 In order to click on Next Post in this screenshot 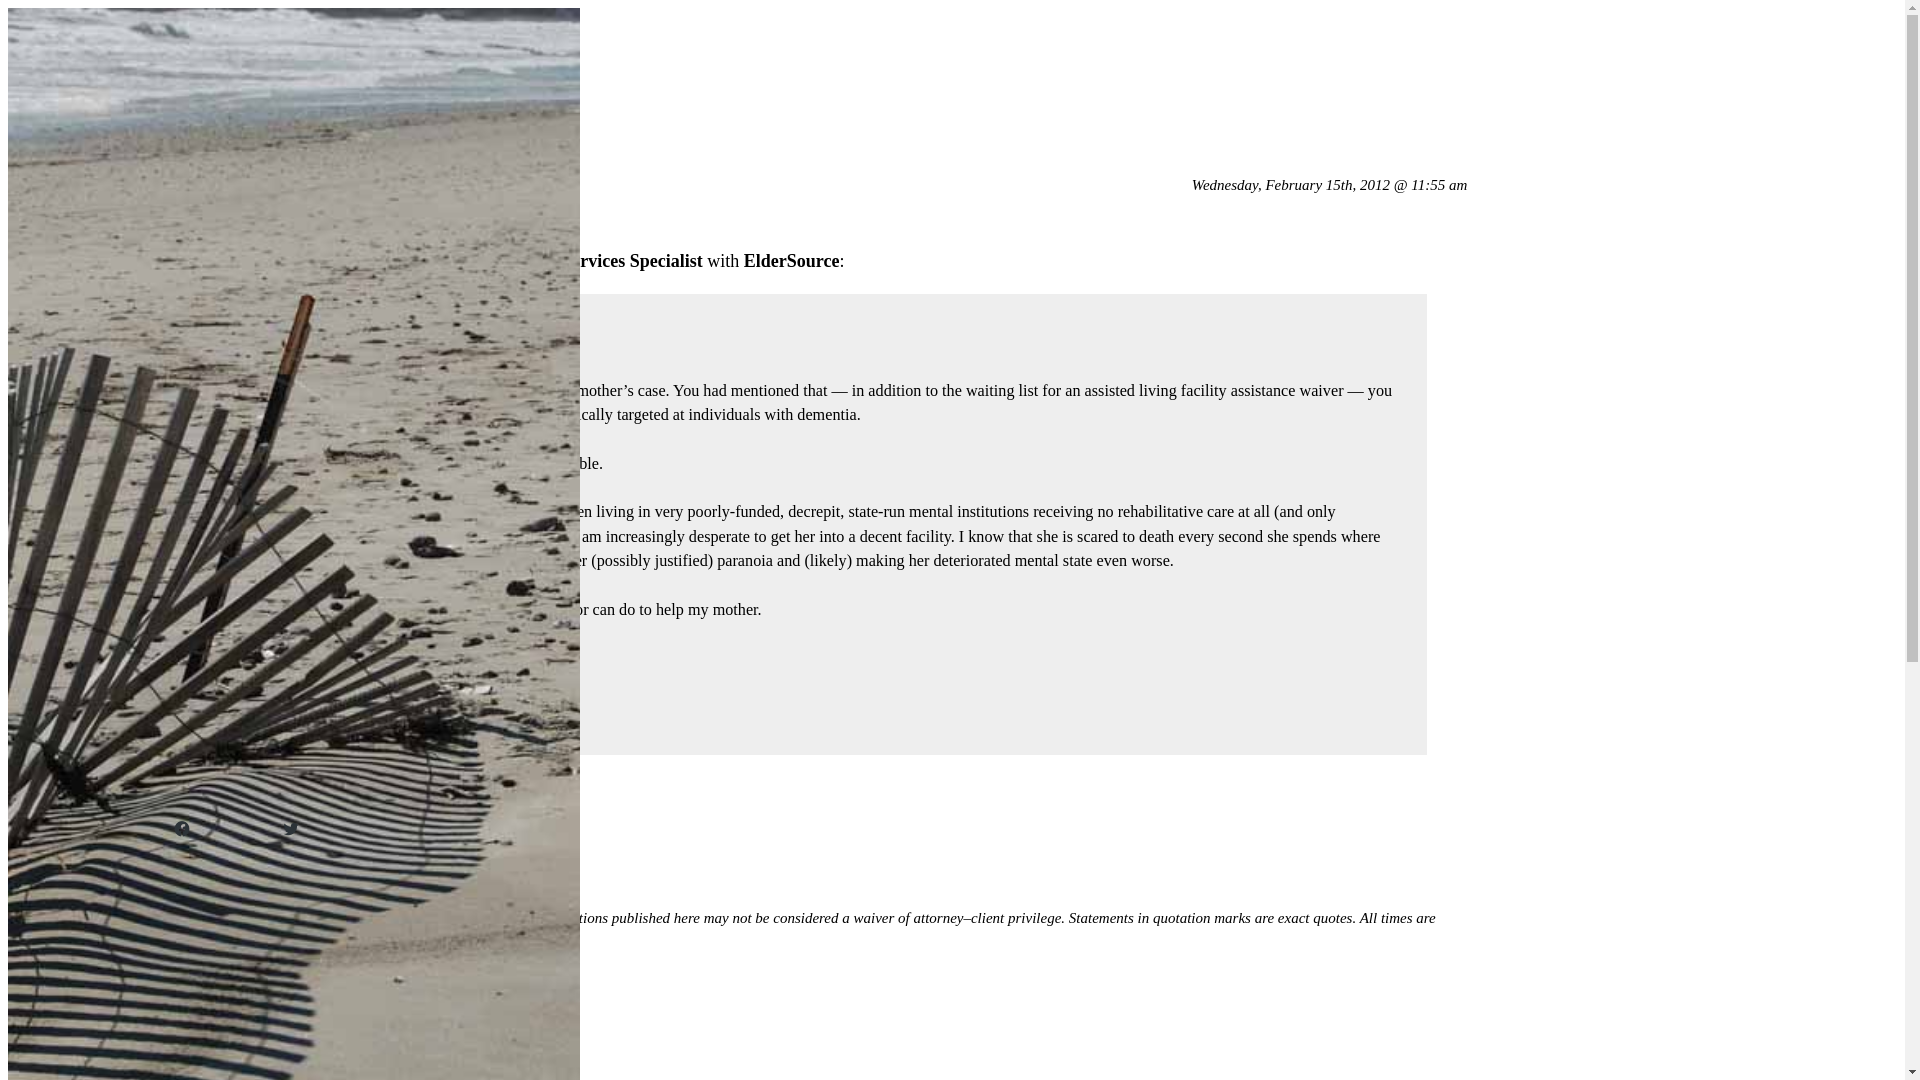, I will do `click(206, 145)`.